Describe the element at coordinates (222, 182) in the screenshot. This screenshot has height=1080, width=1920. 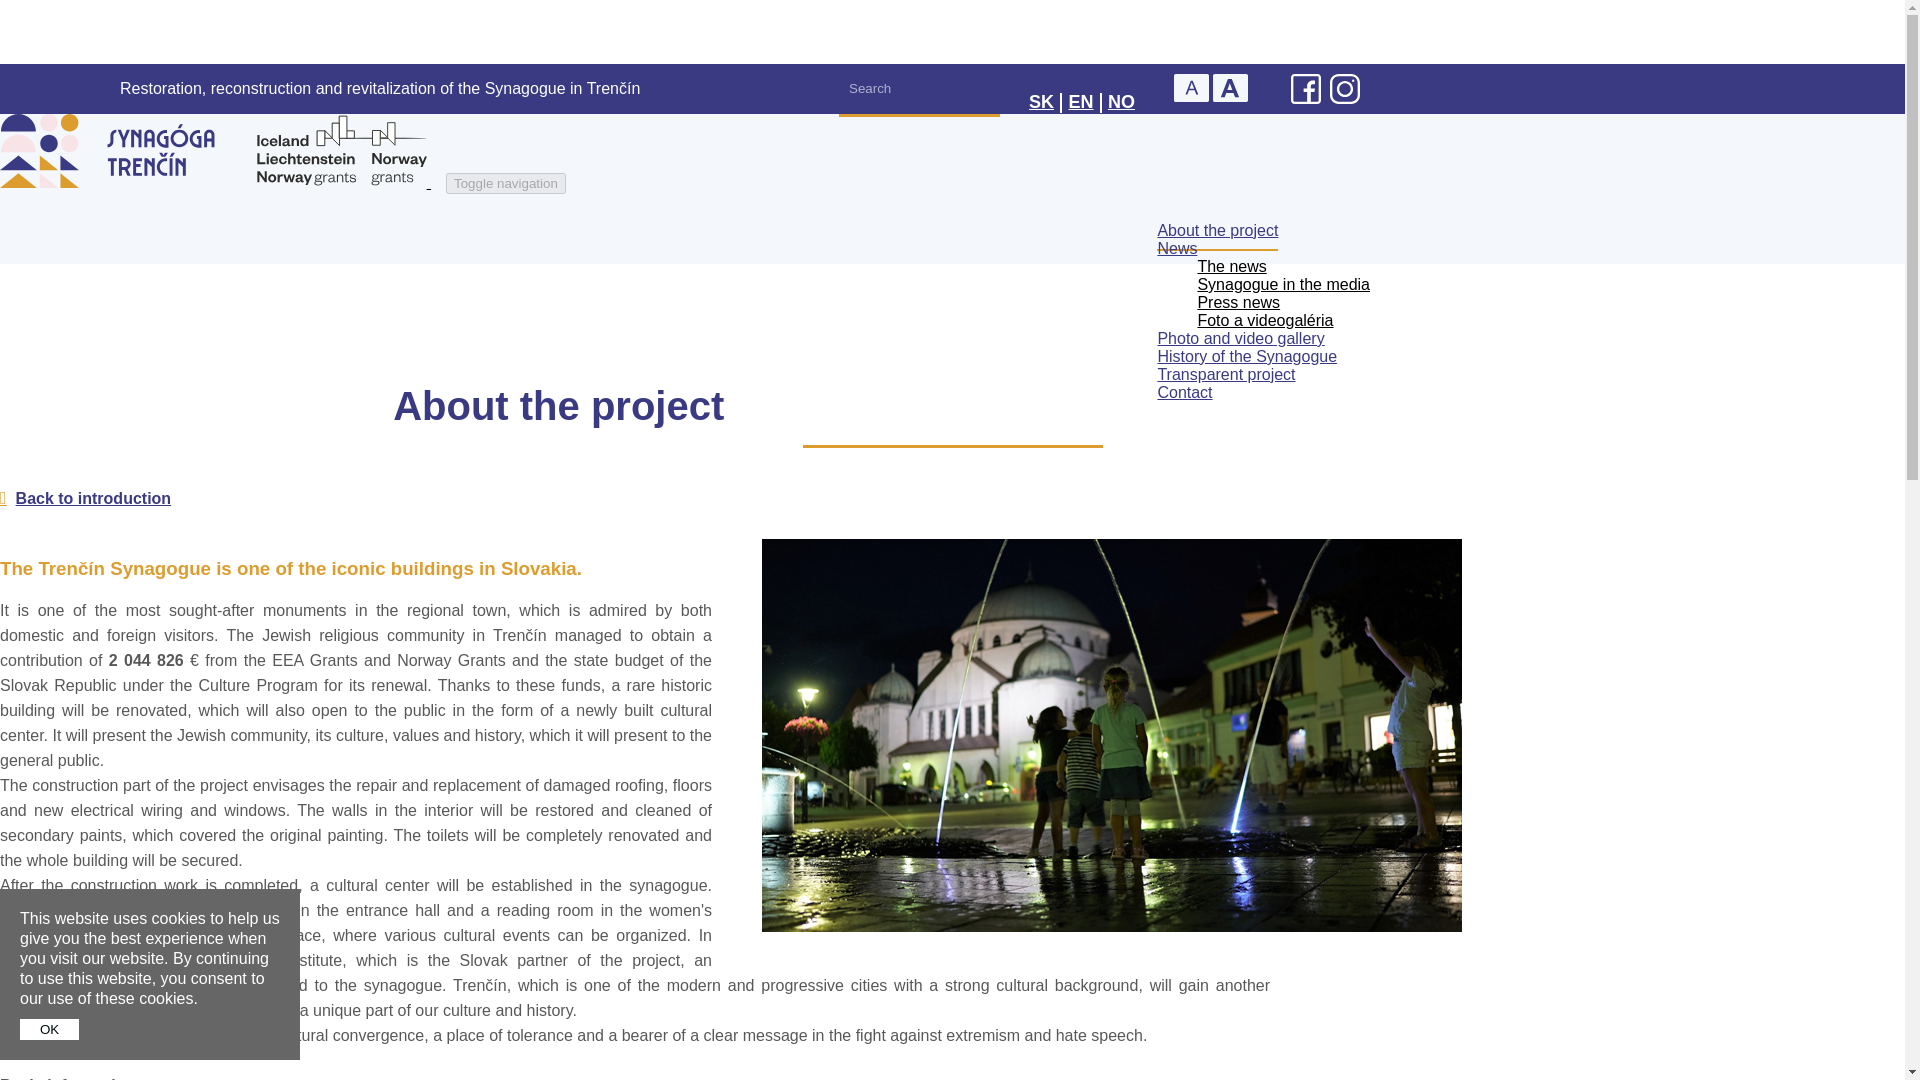
I see `Home` at that location.